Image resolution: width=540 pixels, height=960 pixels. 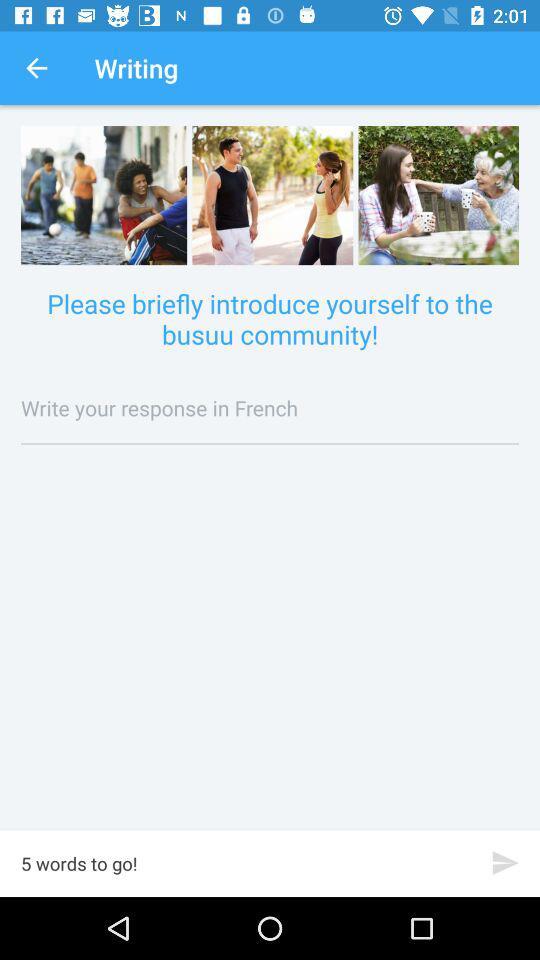 What do you see at coordinates (506, 862) in the screenshot?
I see `choose the item at the bottom right corner` at bounding box center [506, 862].